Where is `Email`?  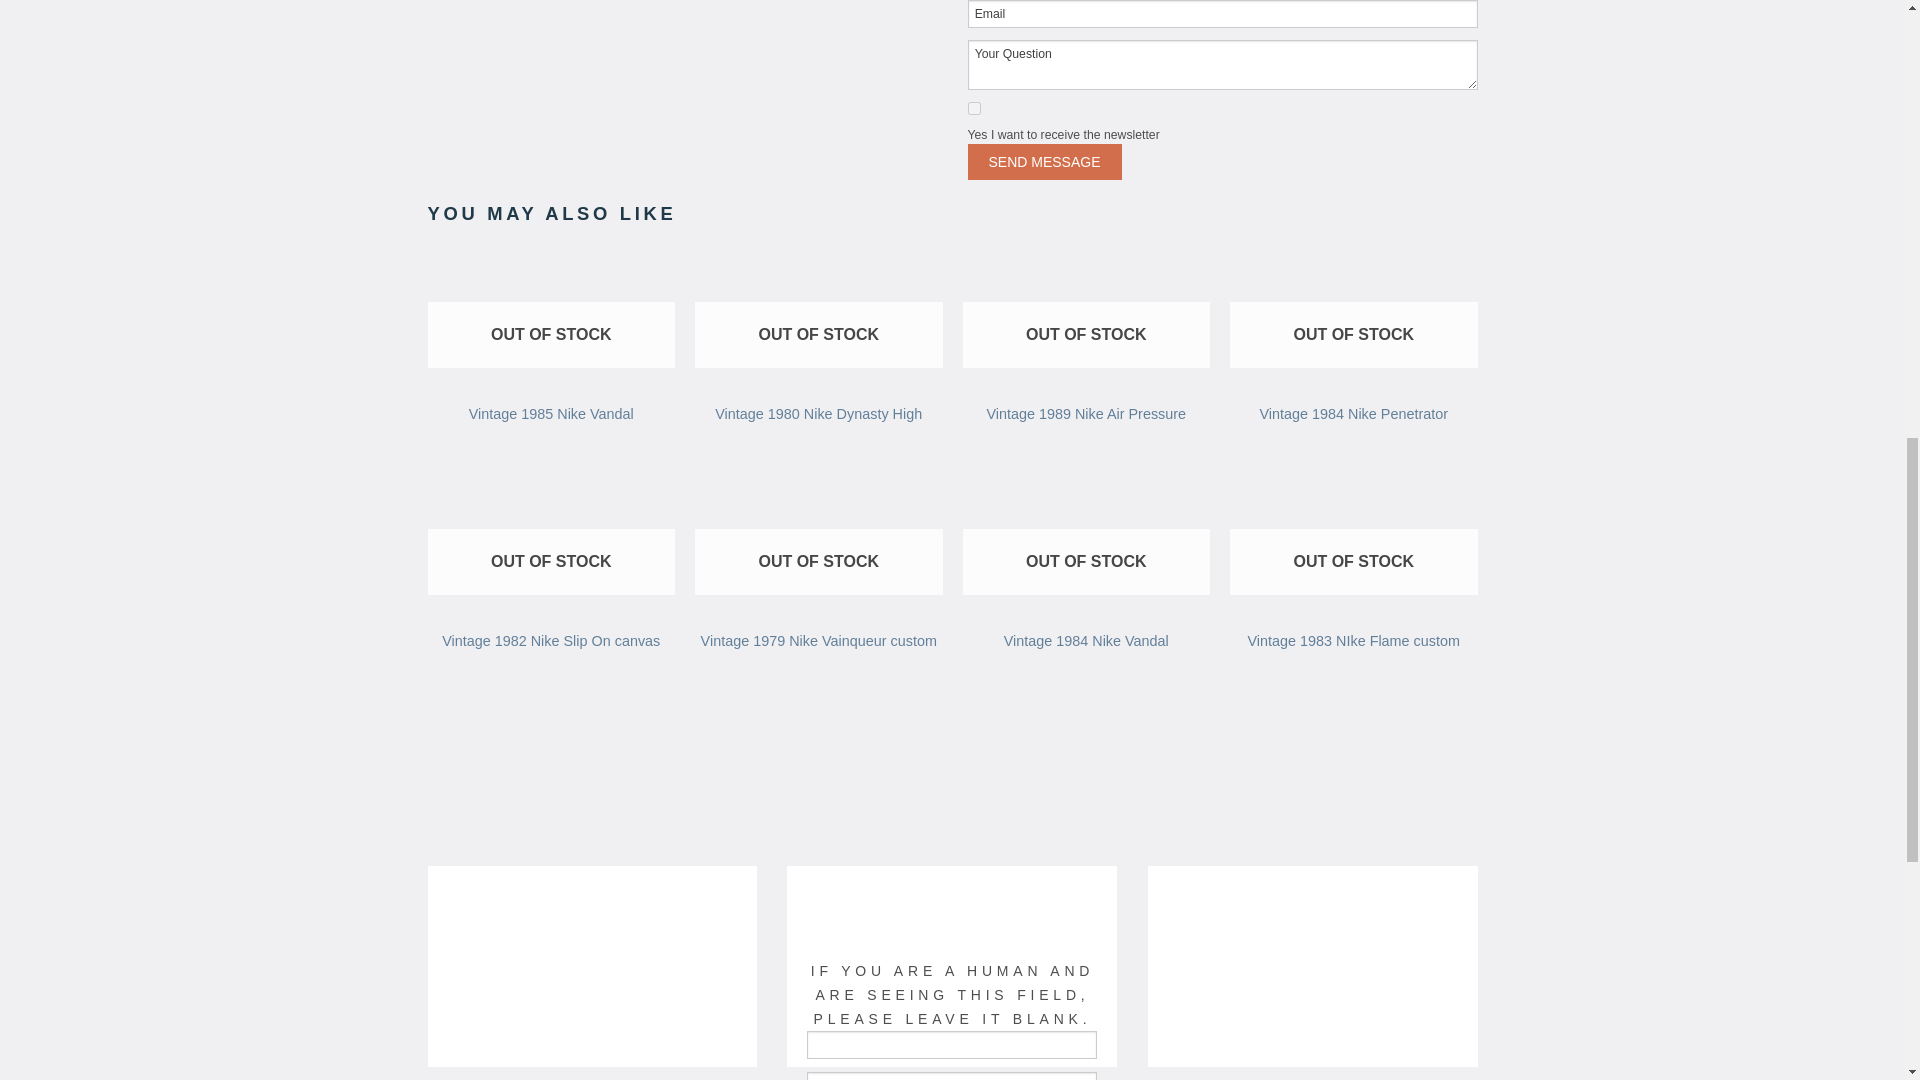
Email is located at coordinates (1222, 14).